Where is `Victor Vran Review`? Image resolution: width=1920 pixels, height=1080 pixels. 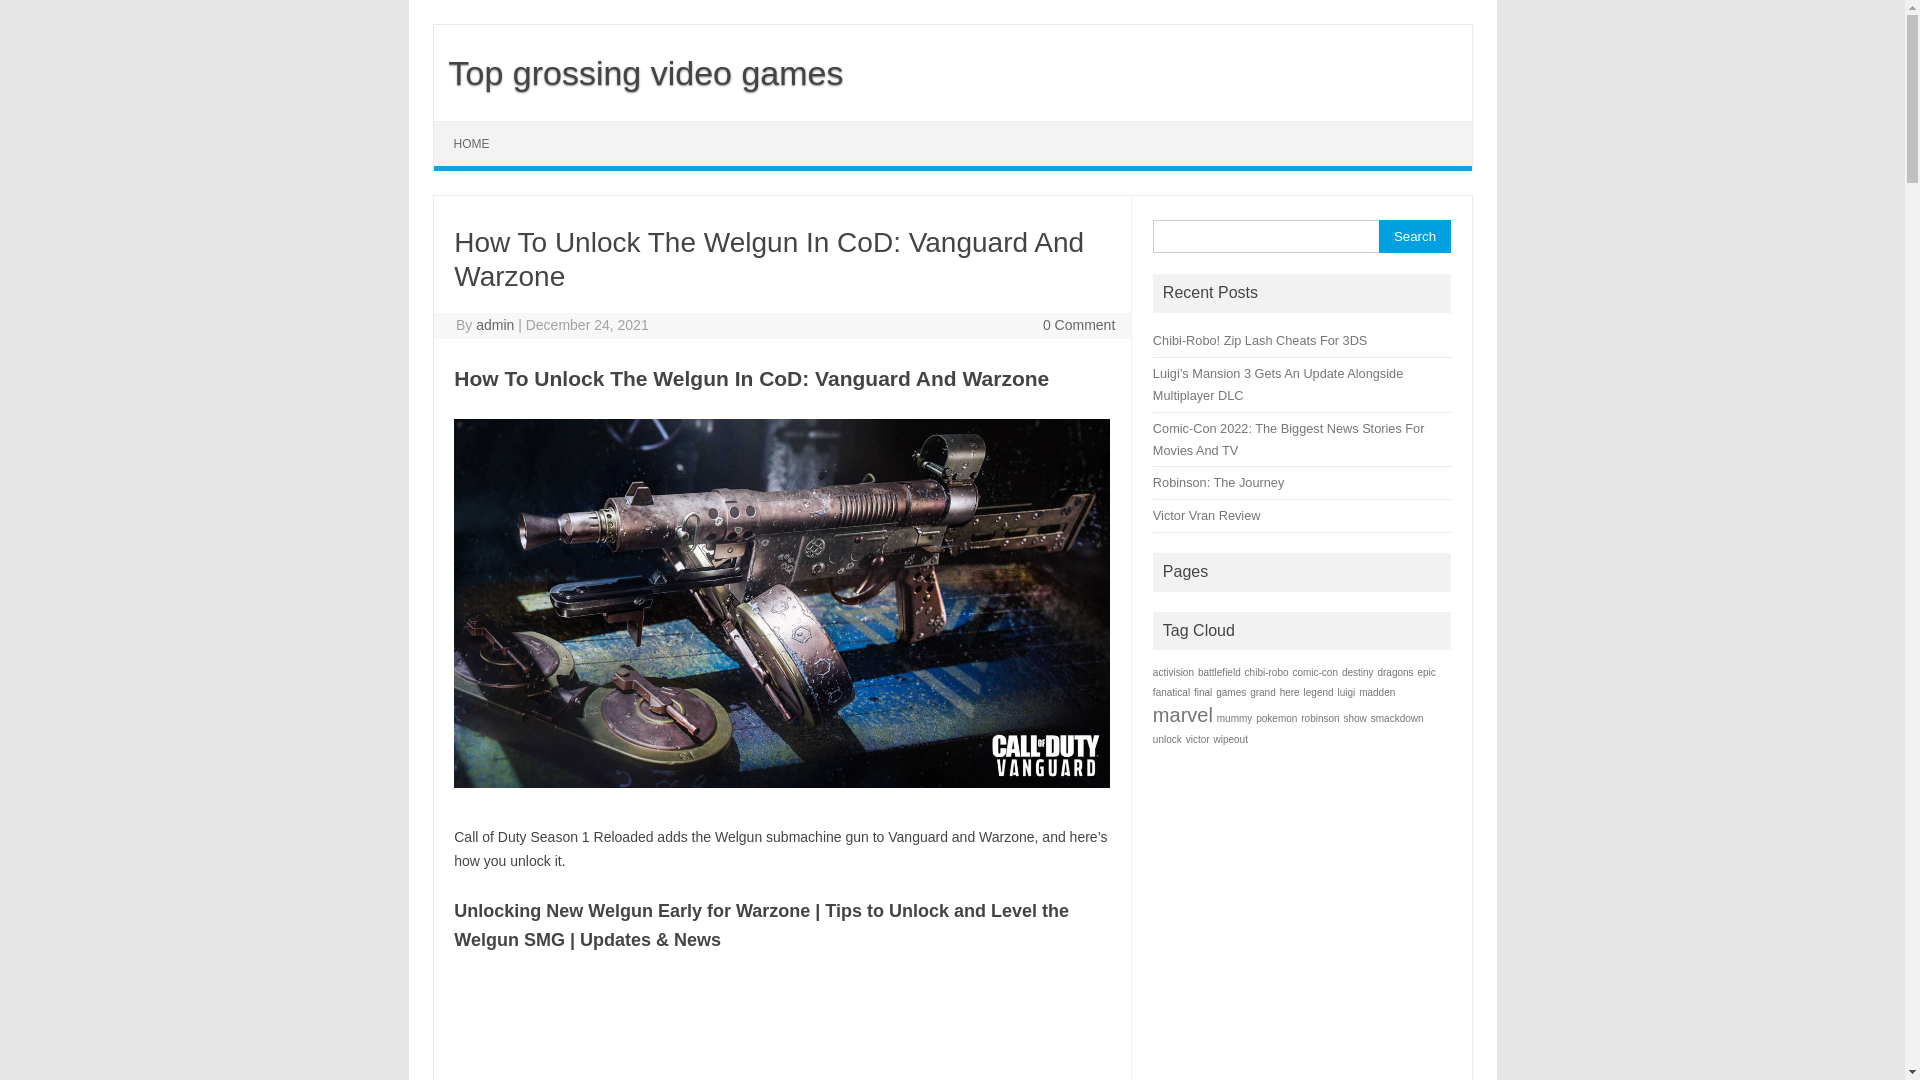
Victor Vran Review is located at coordinates (1207, 516).